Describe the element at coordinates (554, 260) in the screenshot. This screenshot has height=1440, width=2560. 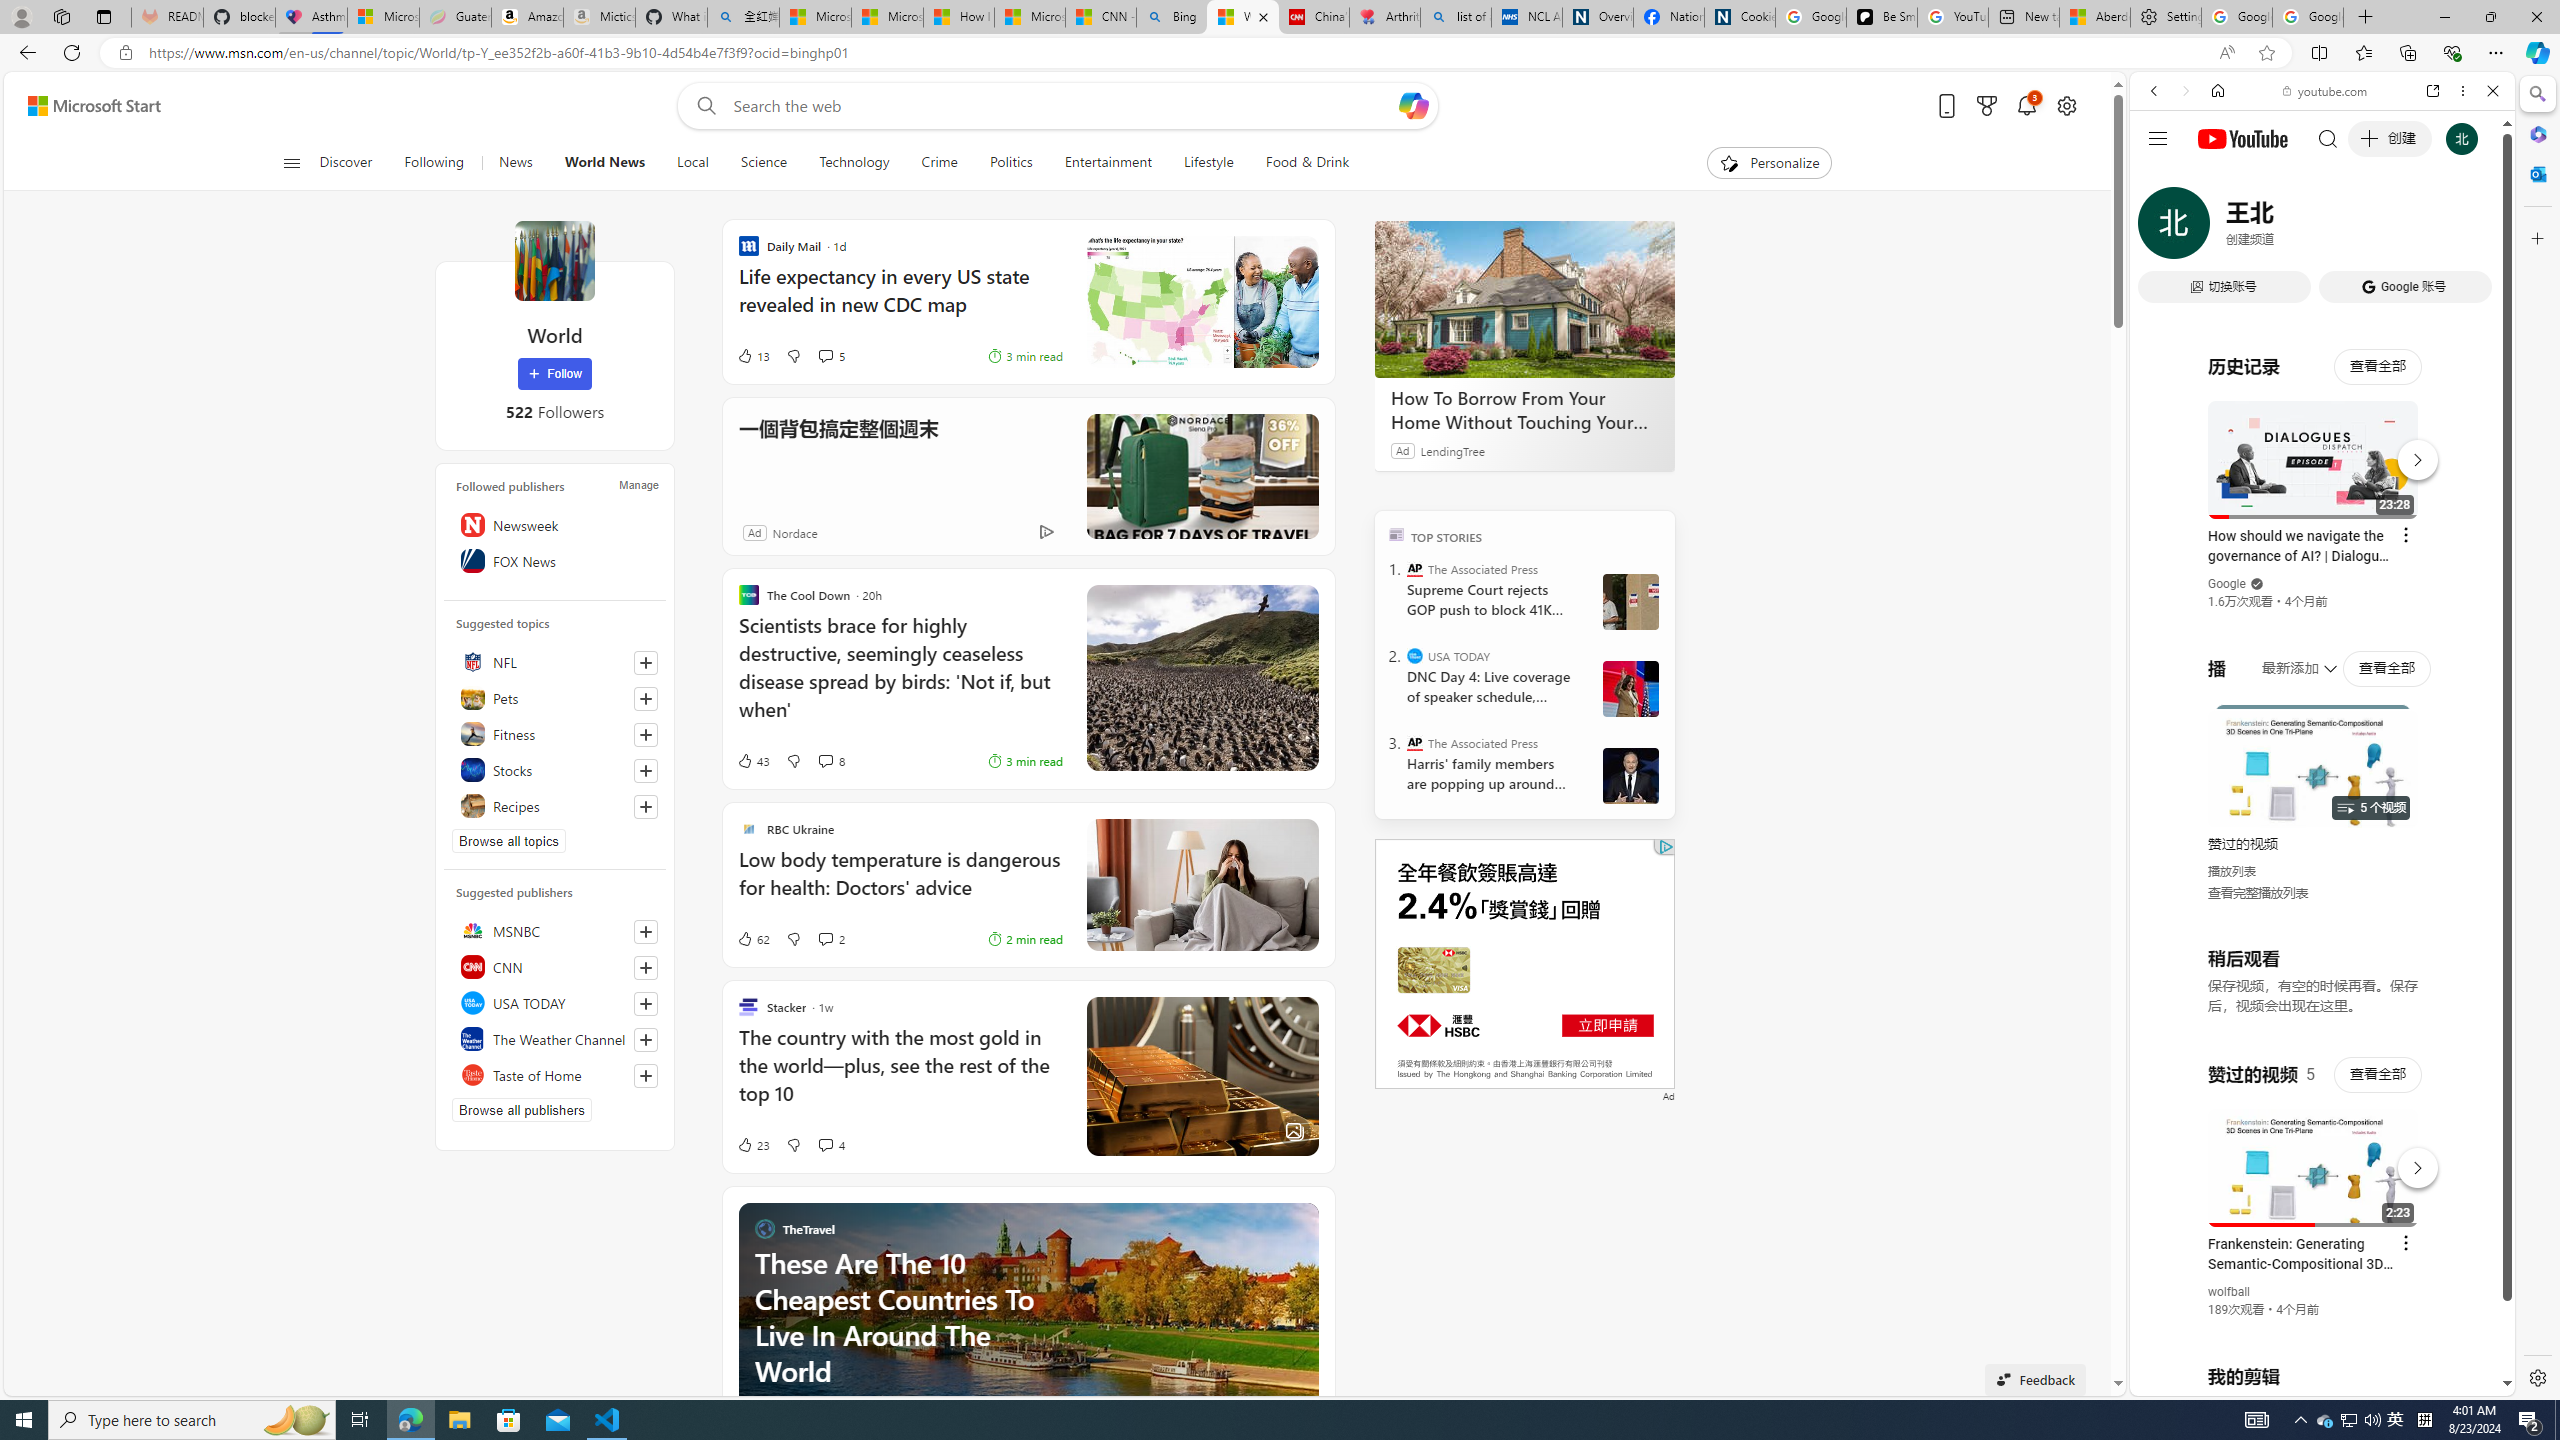
I see `World` at that location.